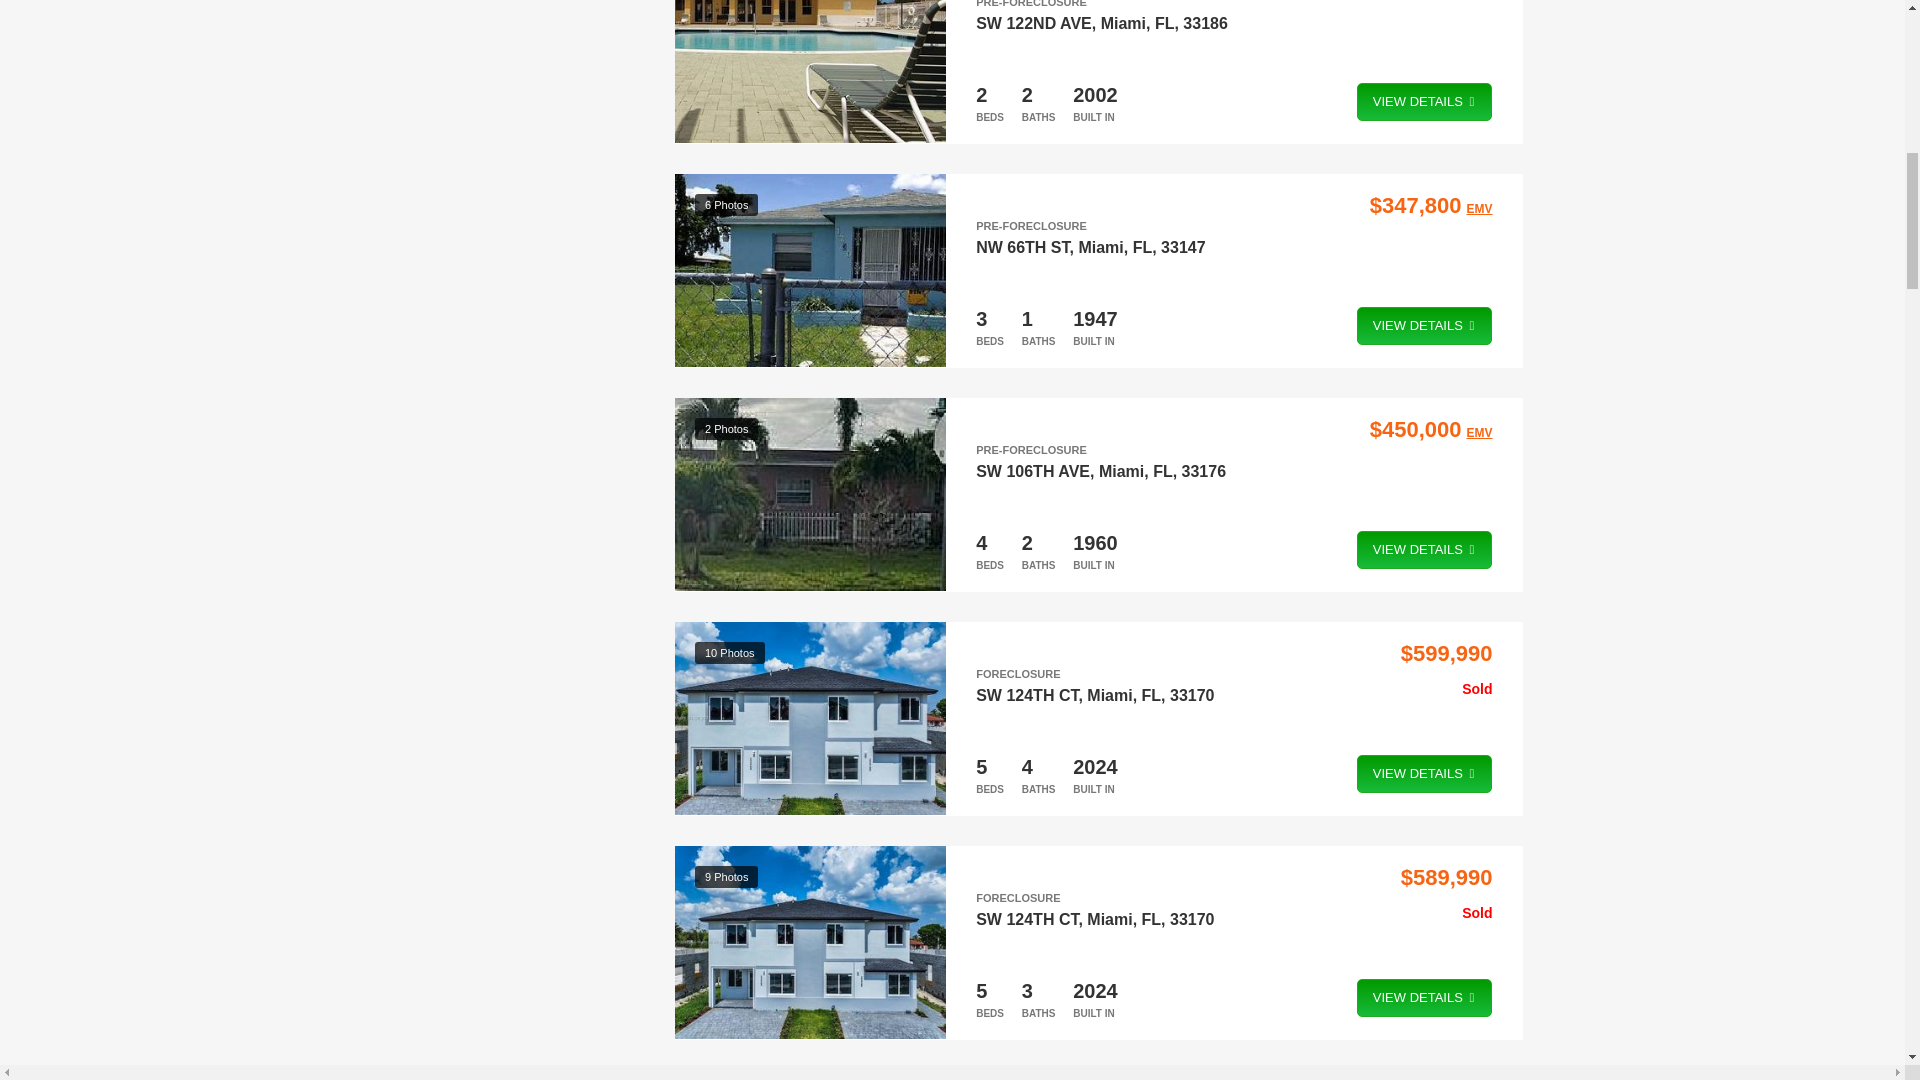  Describe the element at coordinates (810, 72) in the screenshot. I see `6 Photos` at that location.